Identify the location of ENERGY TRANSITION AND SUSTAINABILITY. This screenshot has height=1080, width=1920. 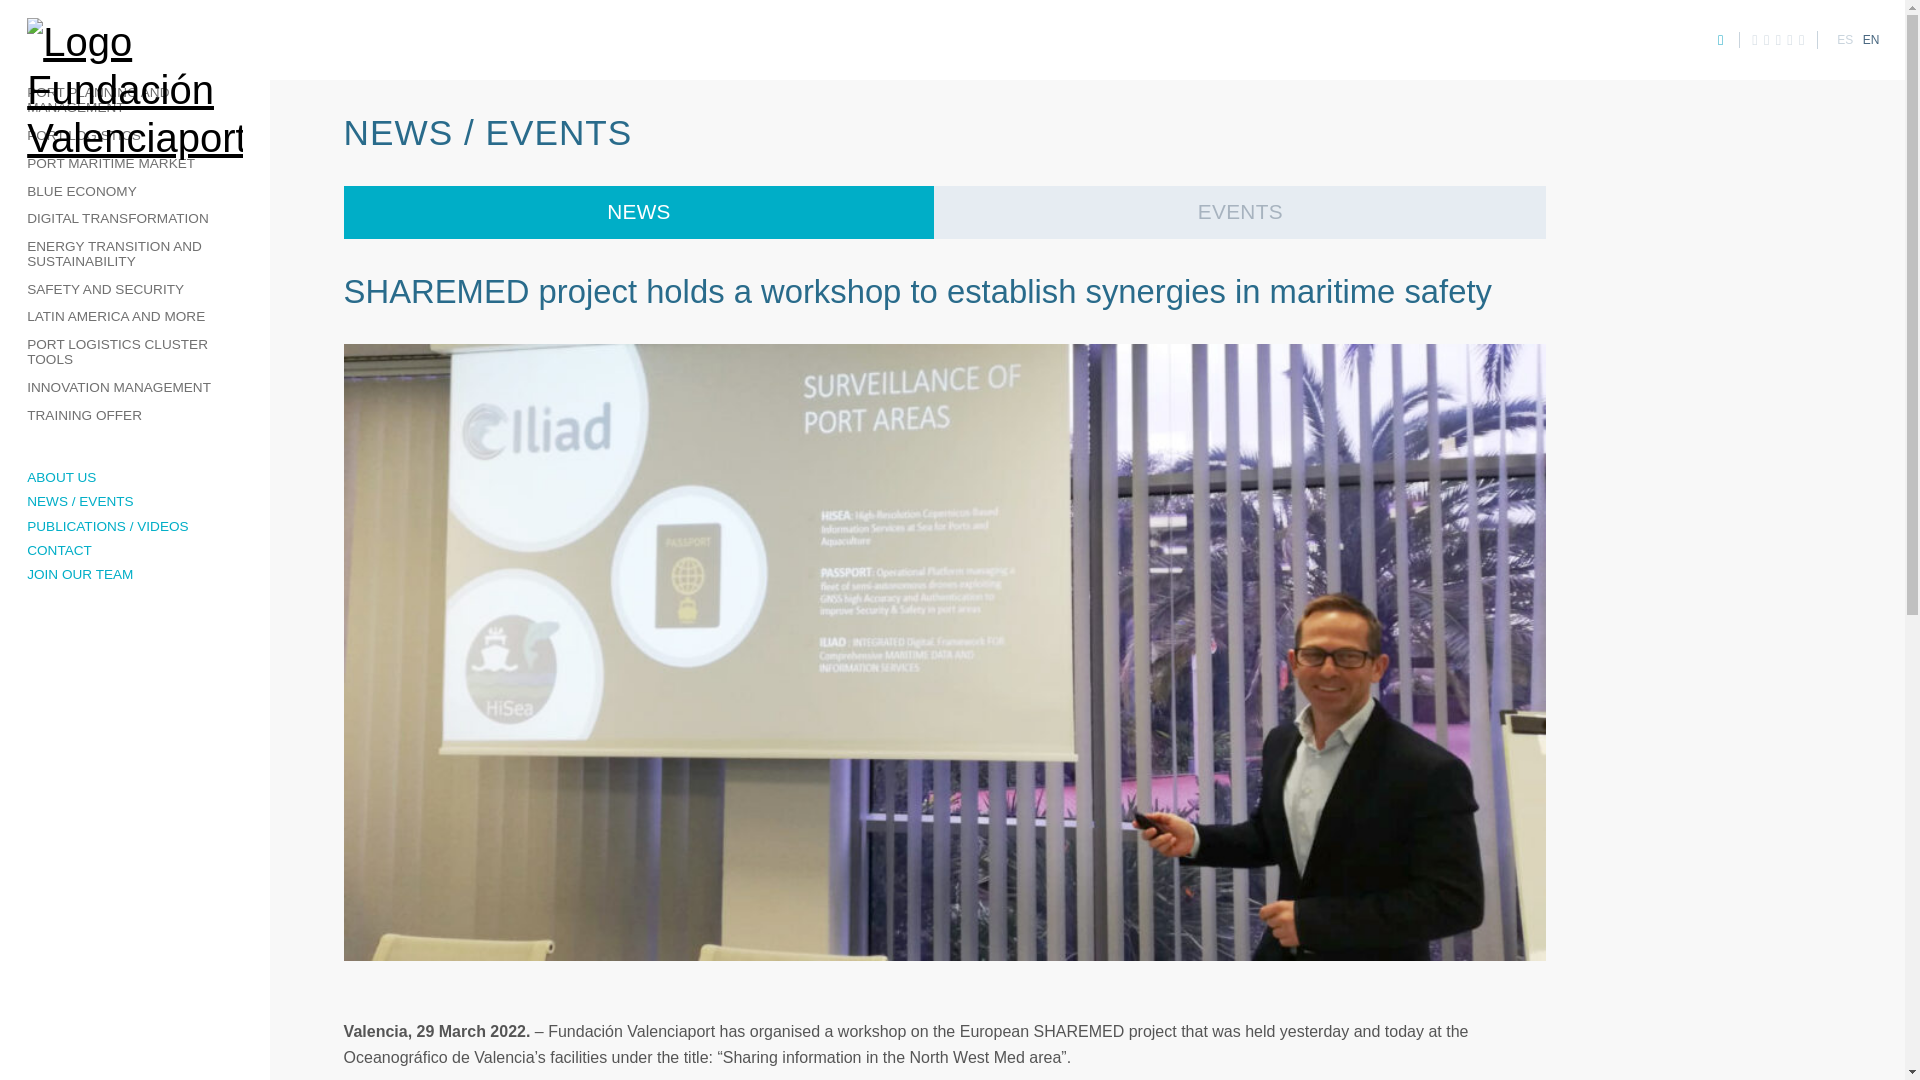
(135, 255).